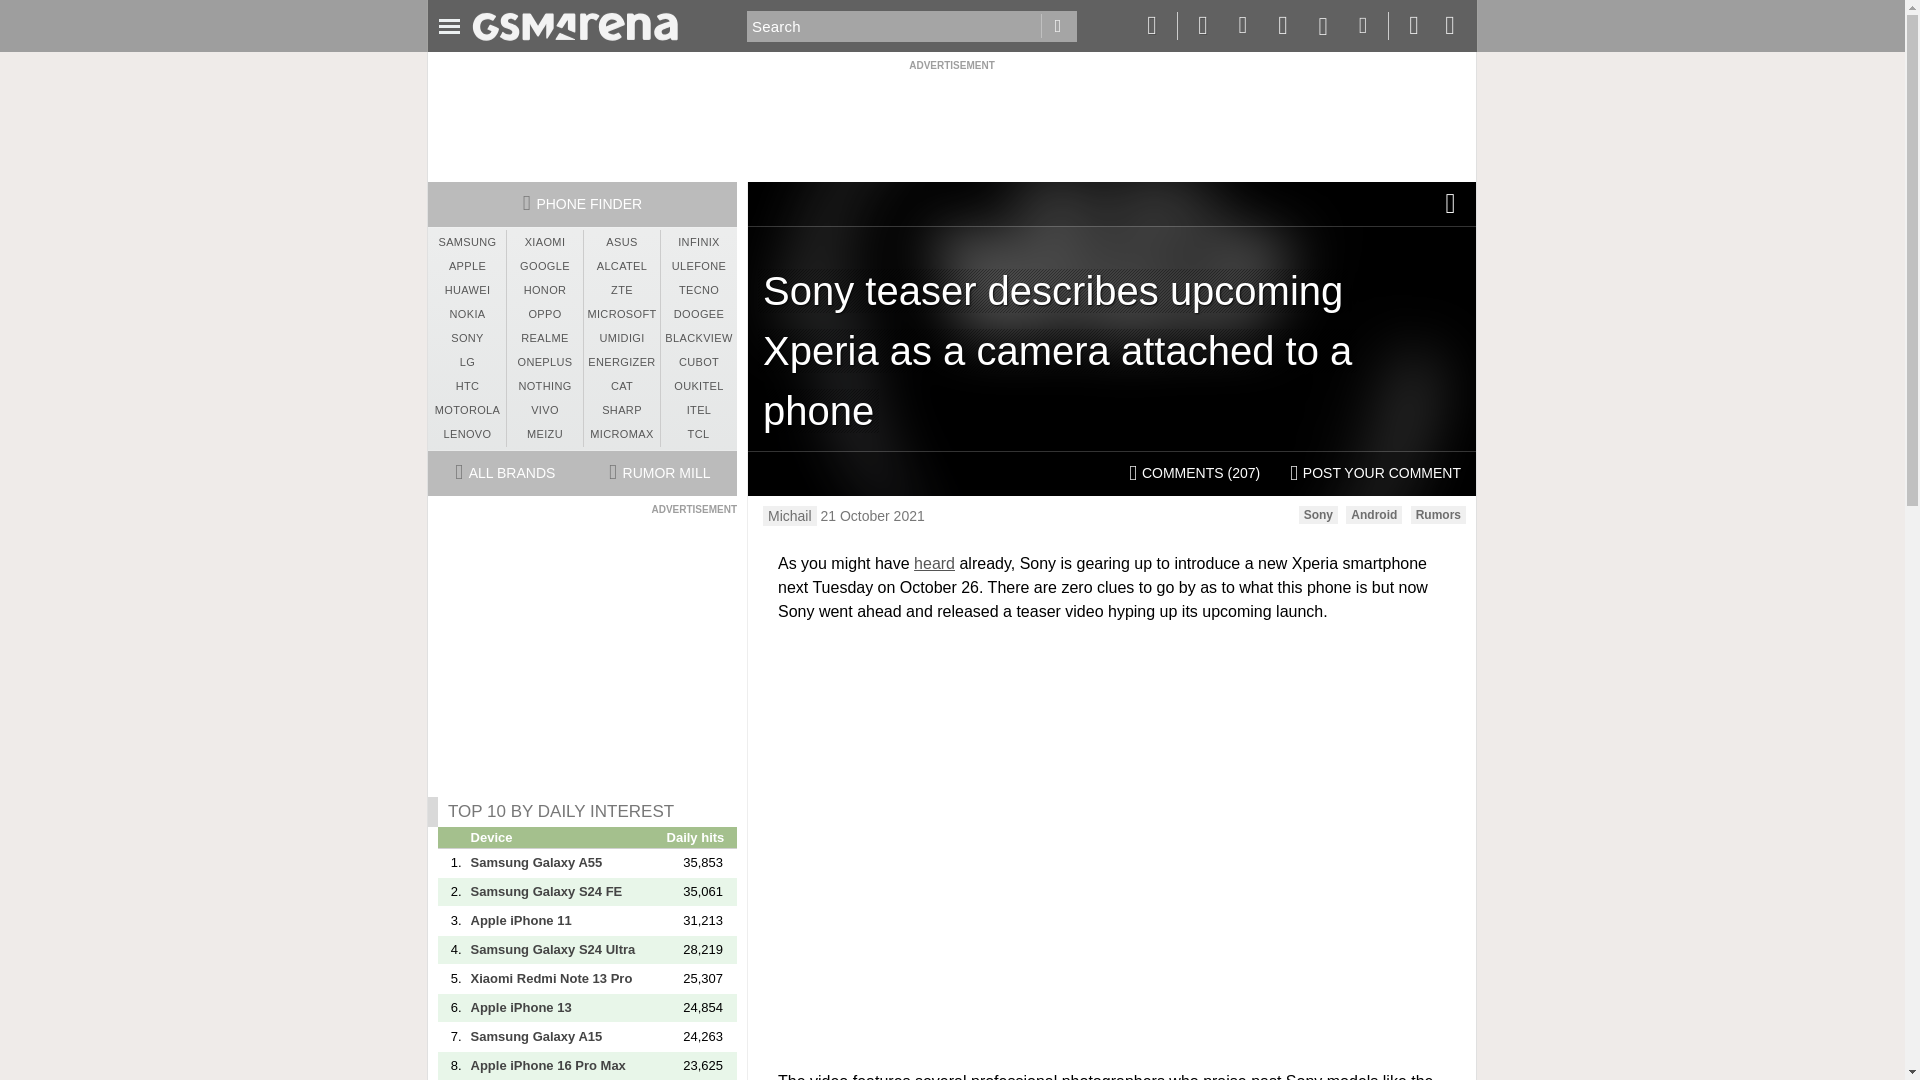 This screenshot has width=1920, height=1080. I want to click on Go, so click(1058, 26).